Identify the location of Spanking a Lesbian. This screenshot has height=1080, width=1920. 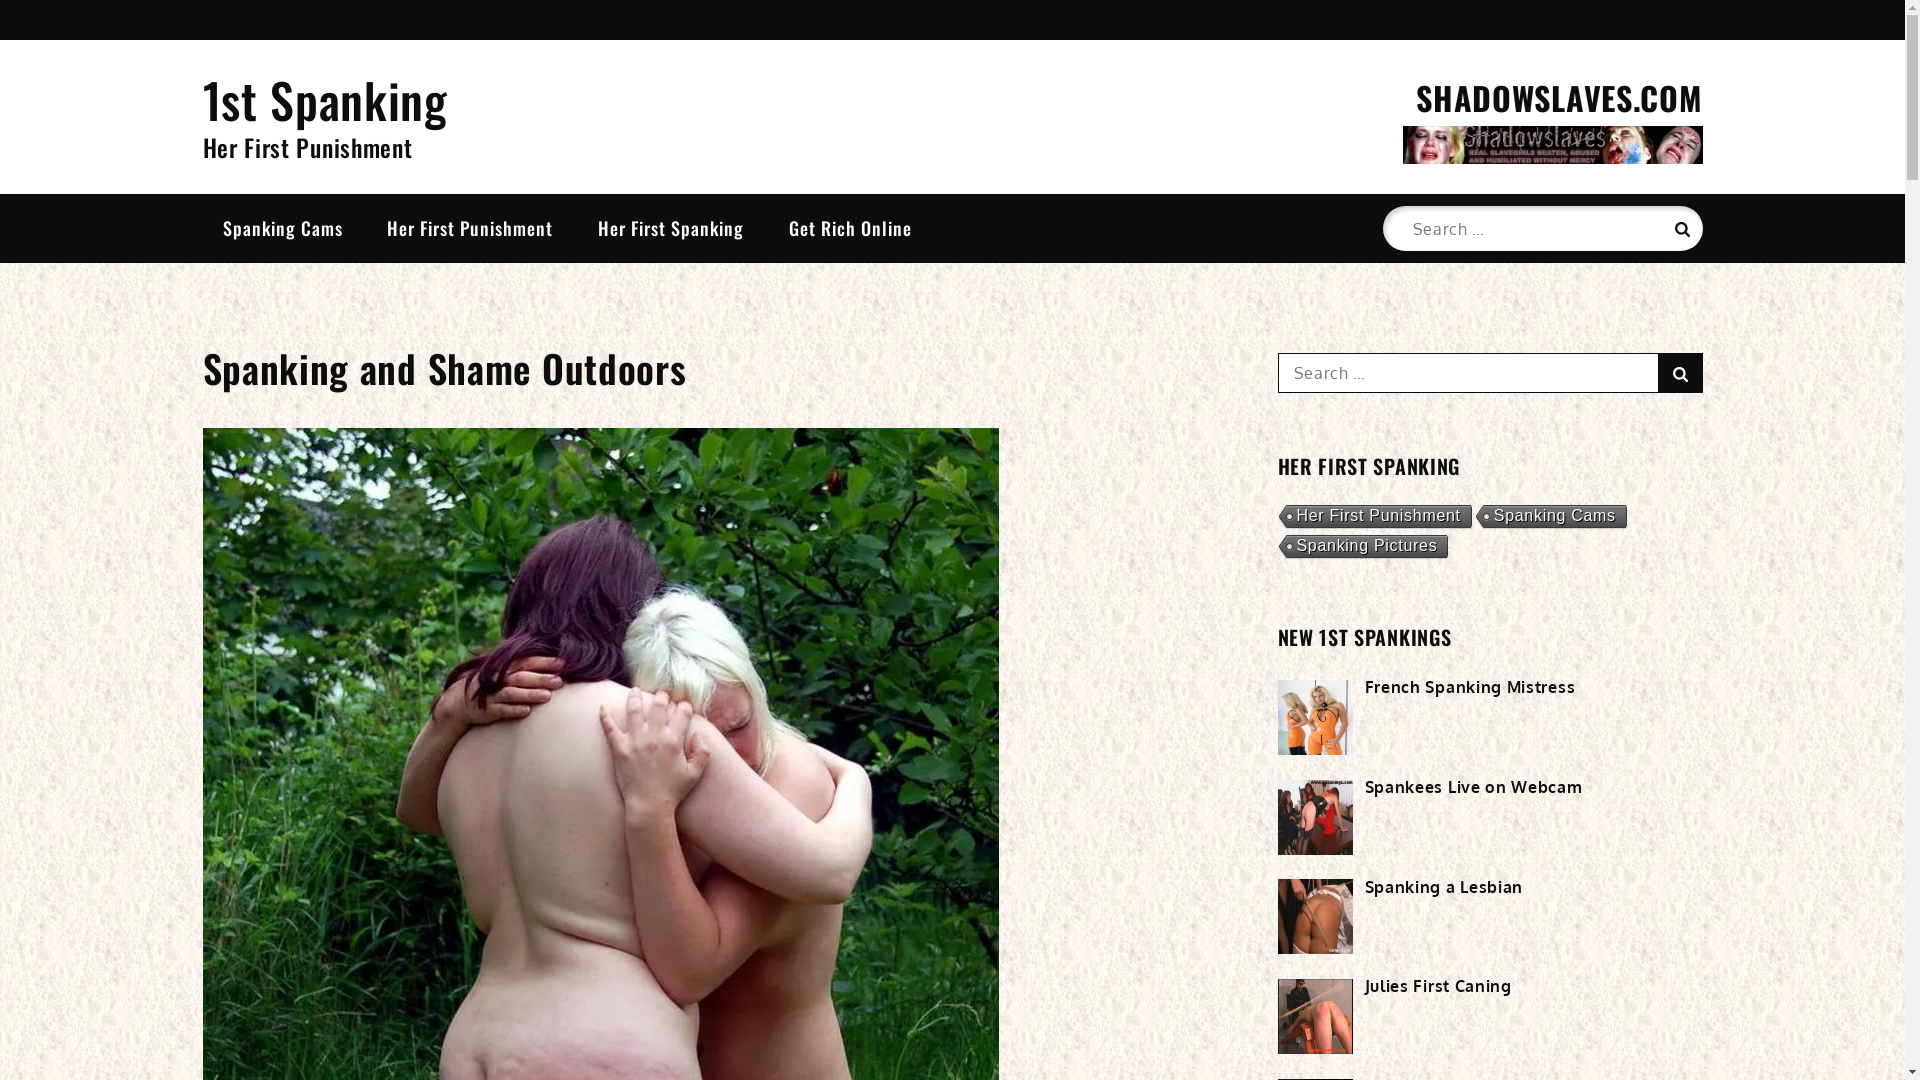
(1444, 887).